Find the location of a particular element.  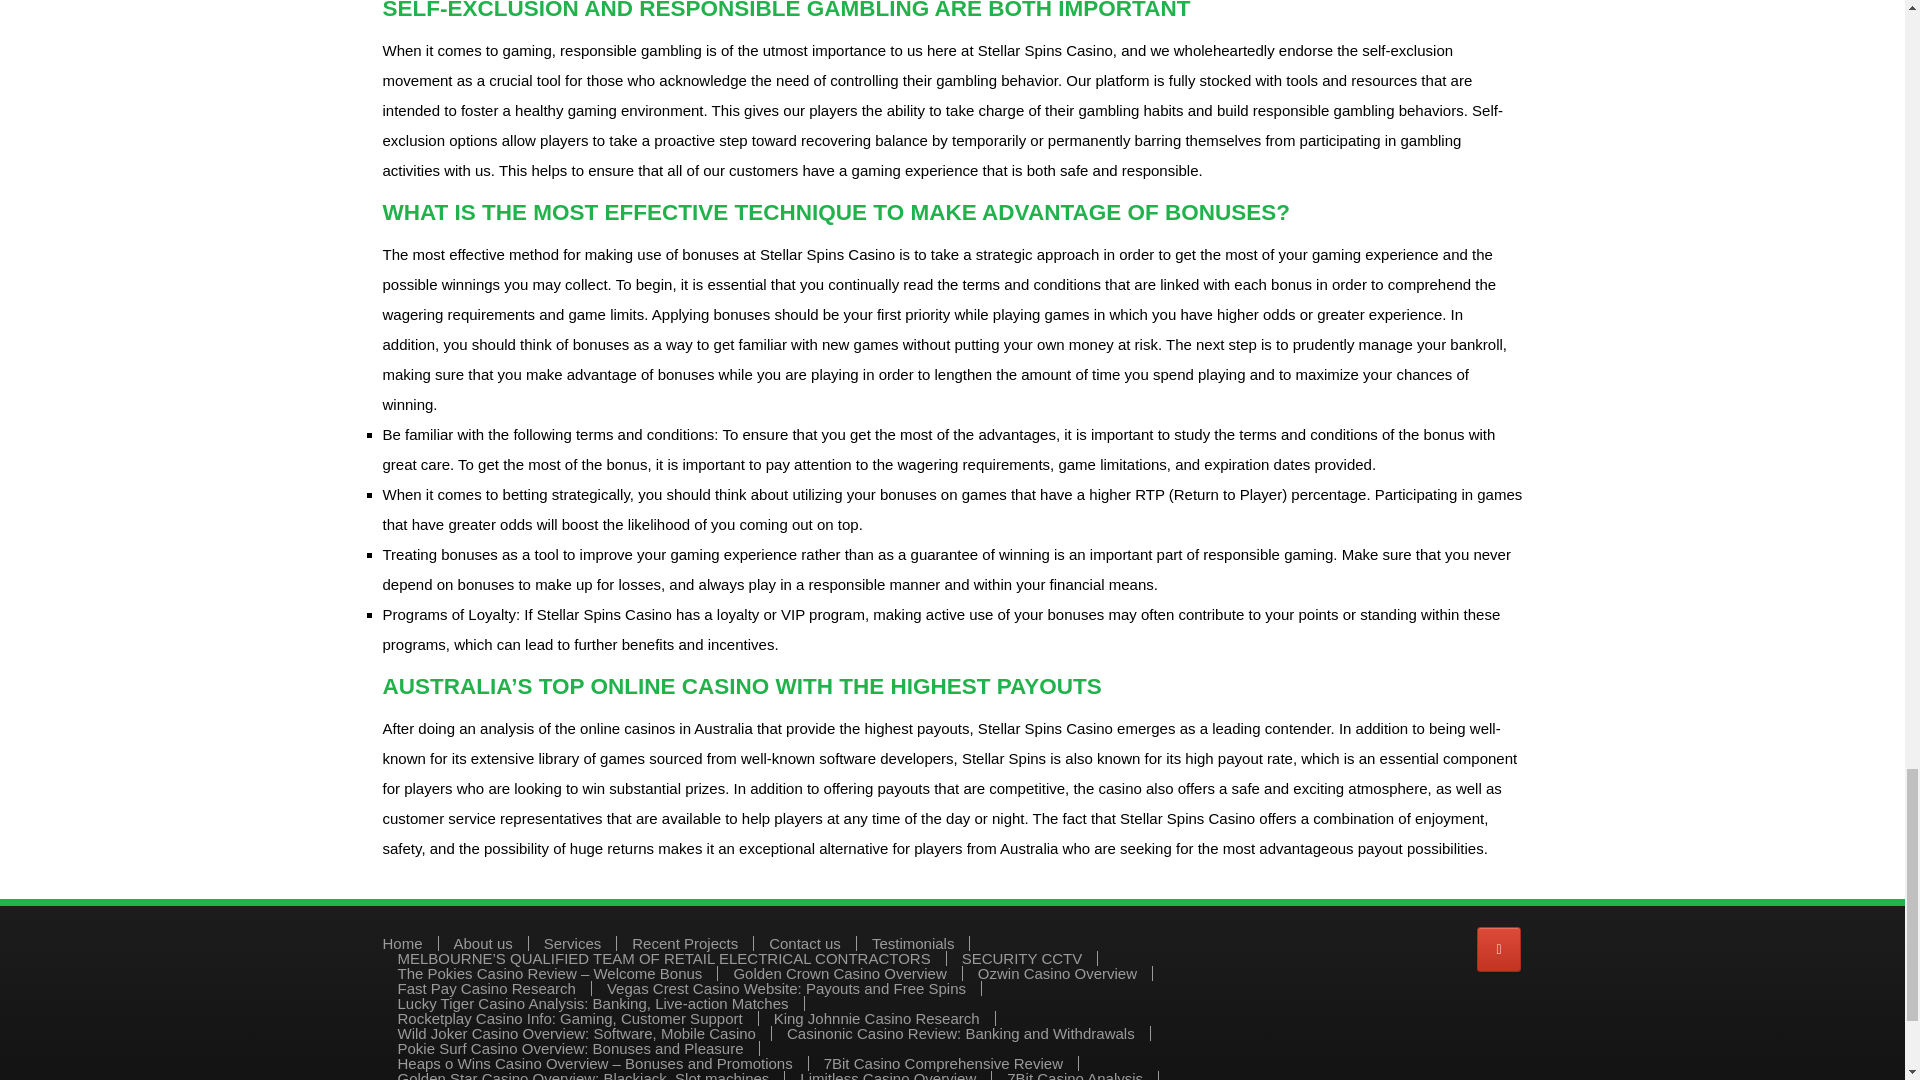

Home is located at coordinates (402, 944).